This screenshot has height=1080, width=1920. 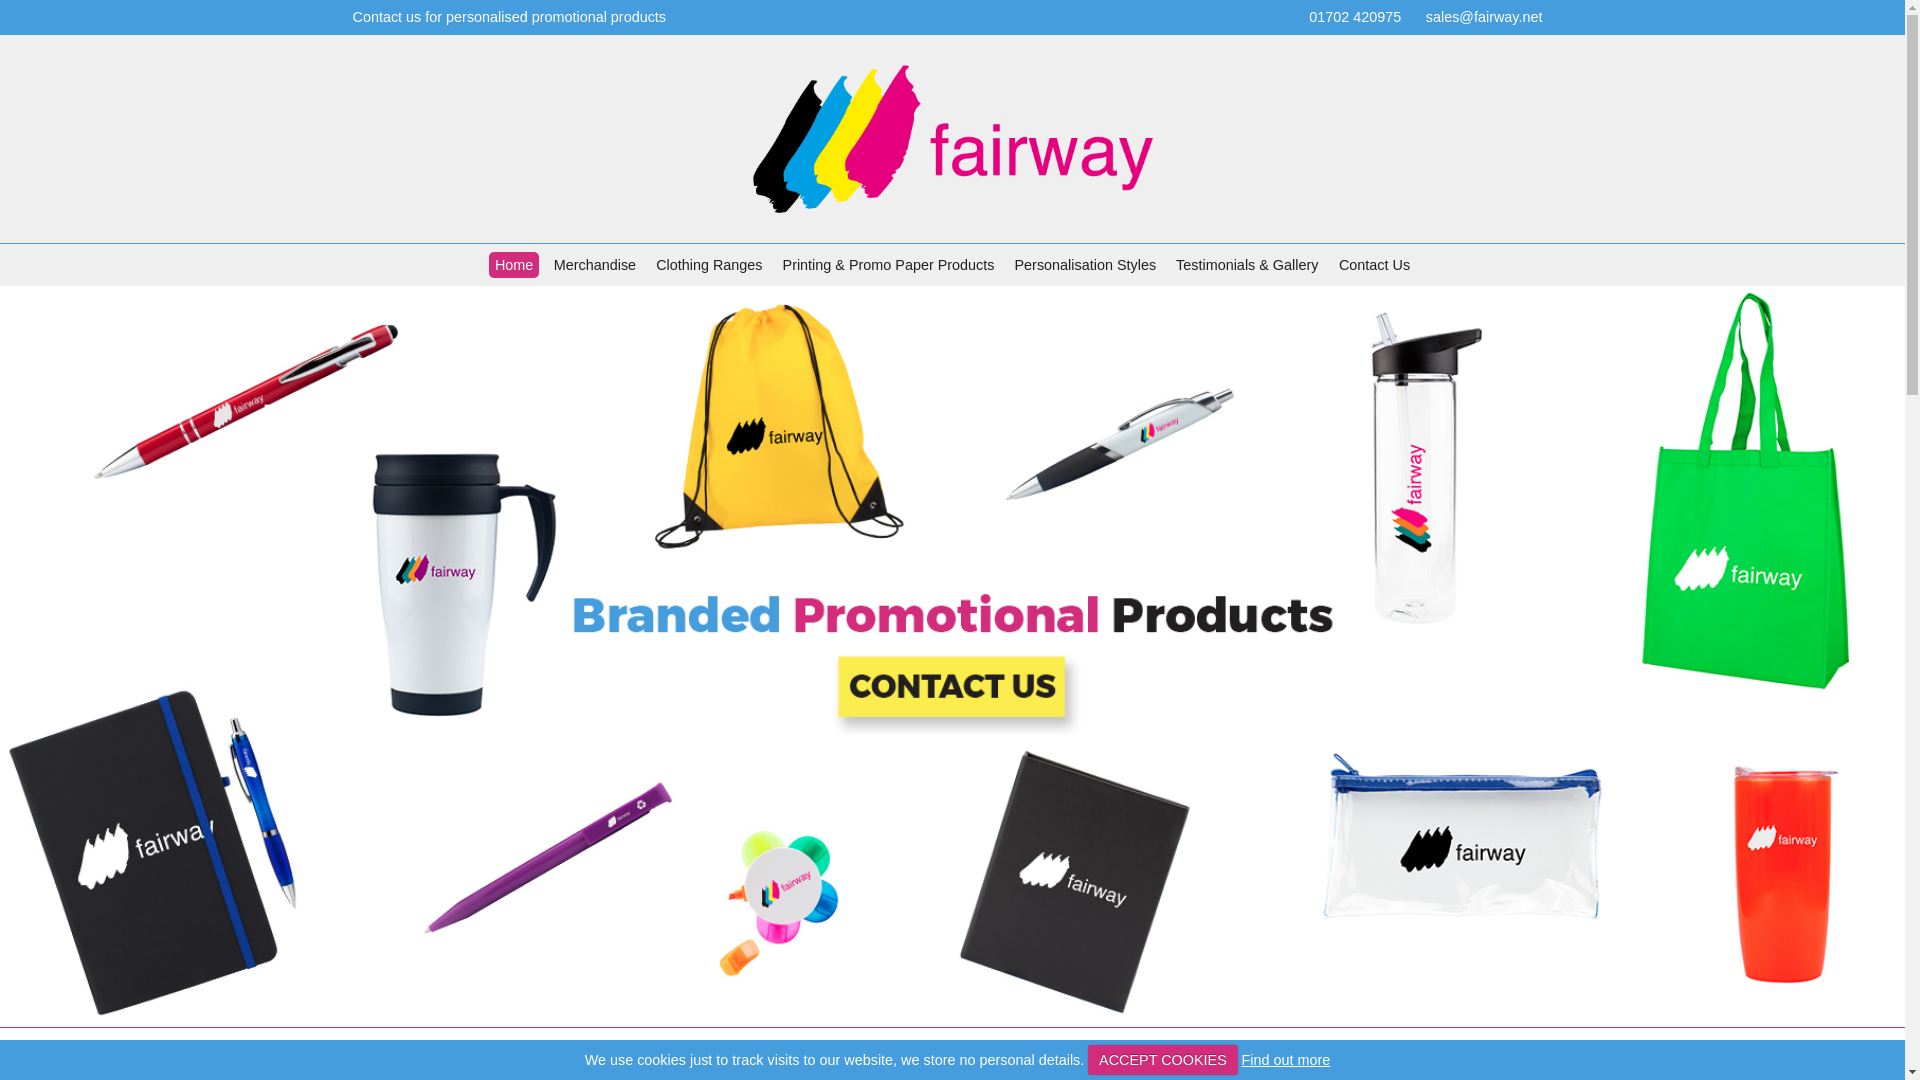 I want to click on Personalisation Styles, so click(x=1086, y=264).